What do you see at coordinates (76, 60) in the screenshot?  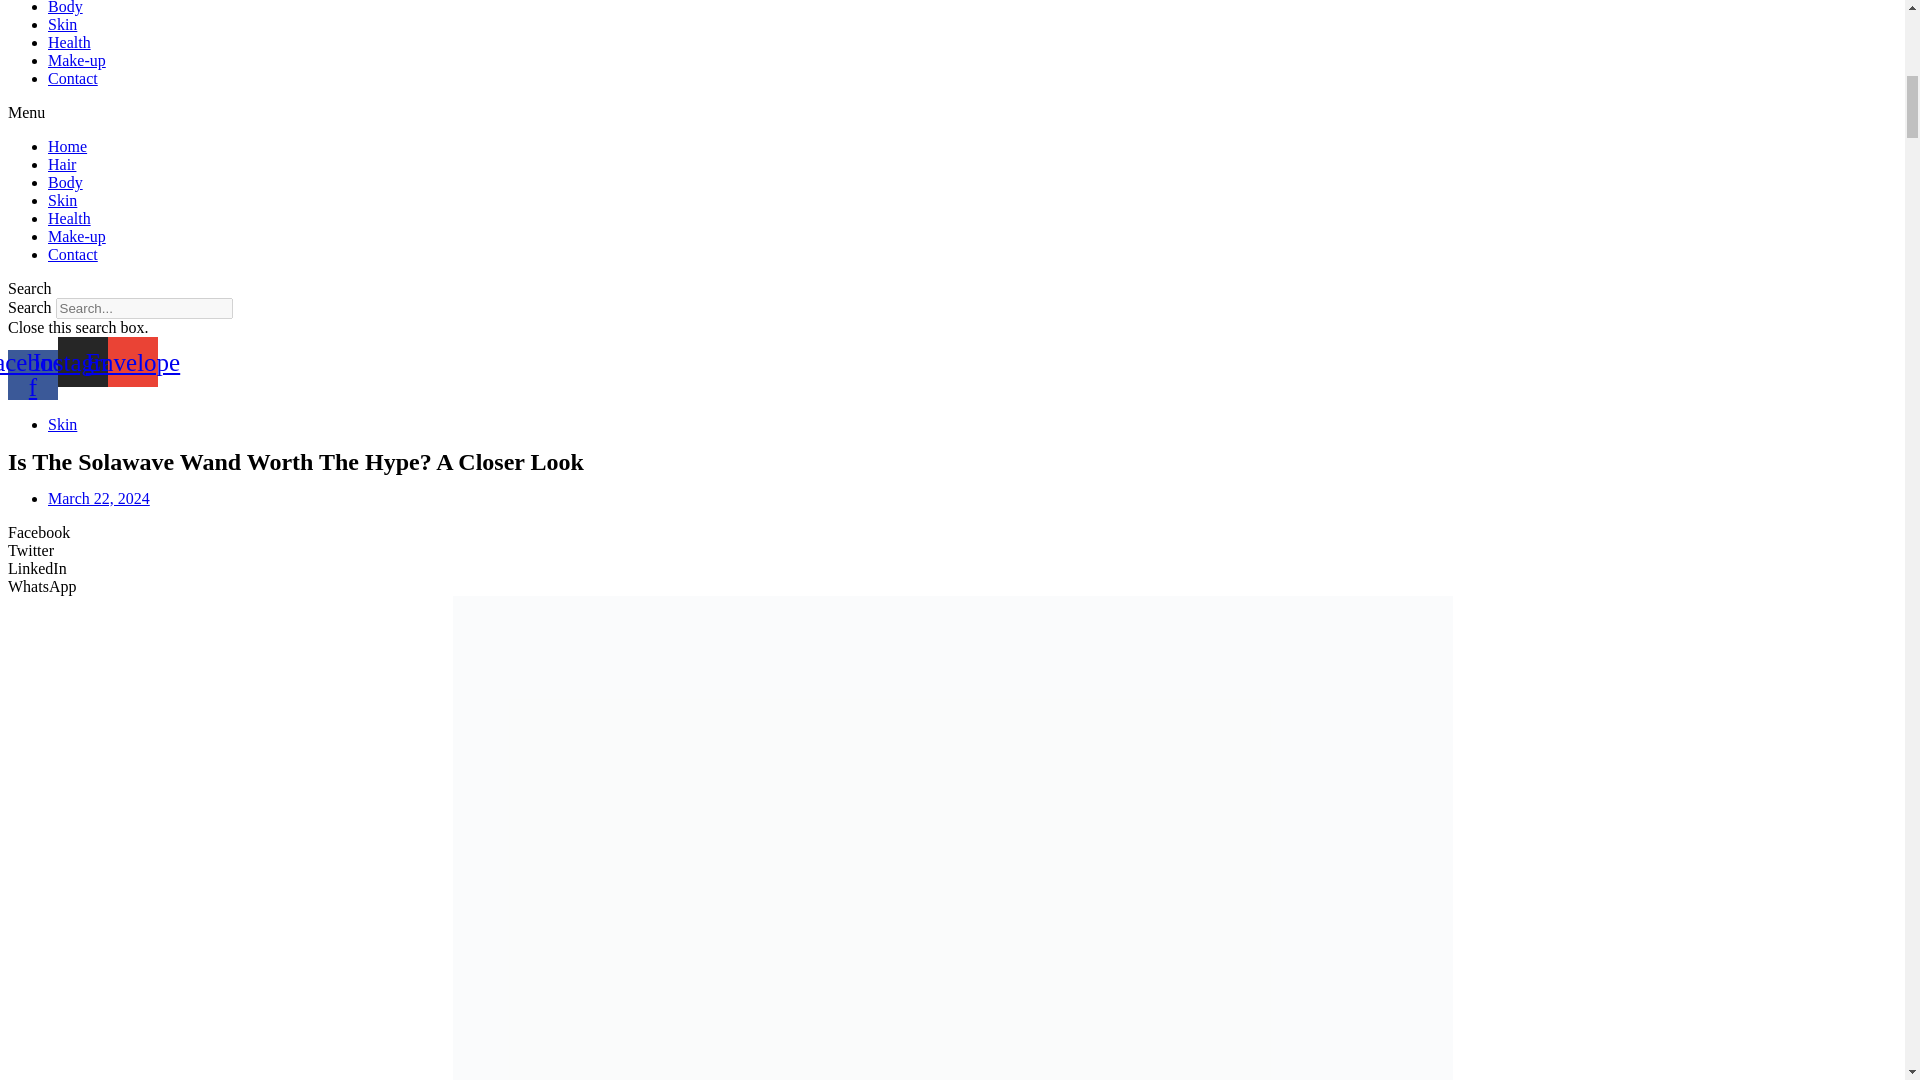 I see `Make-up` at bounding box center [76, 60].